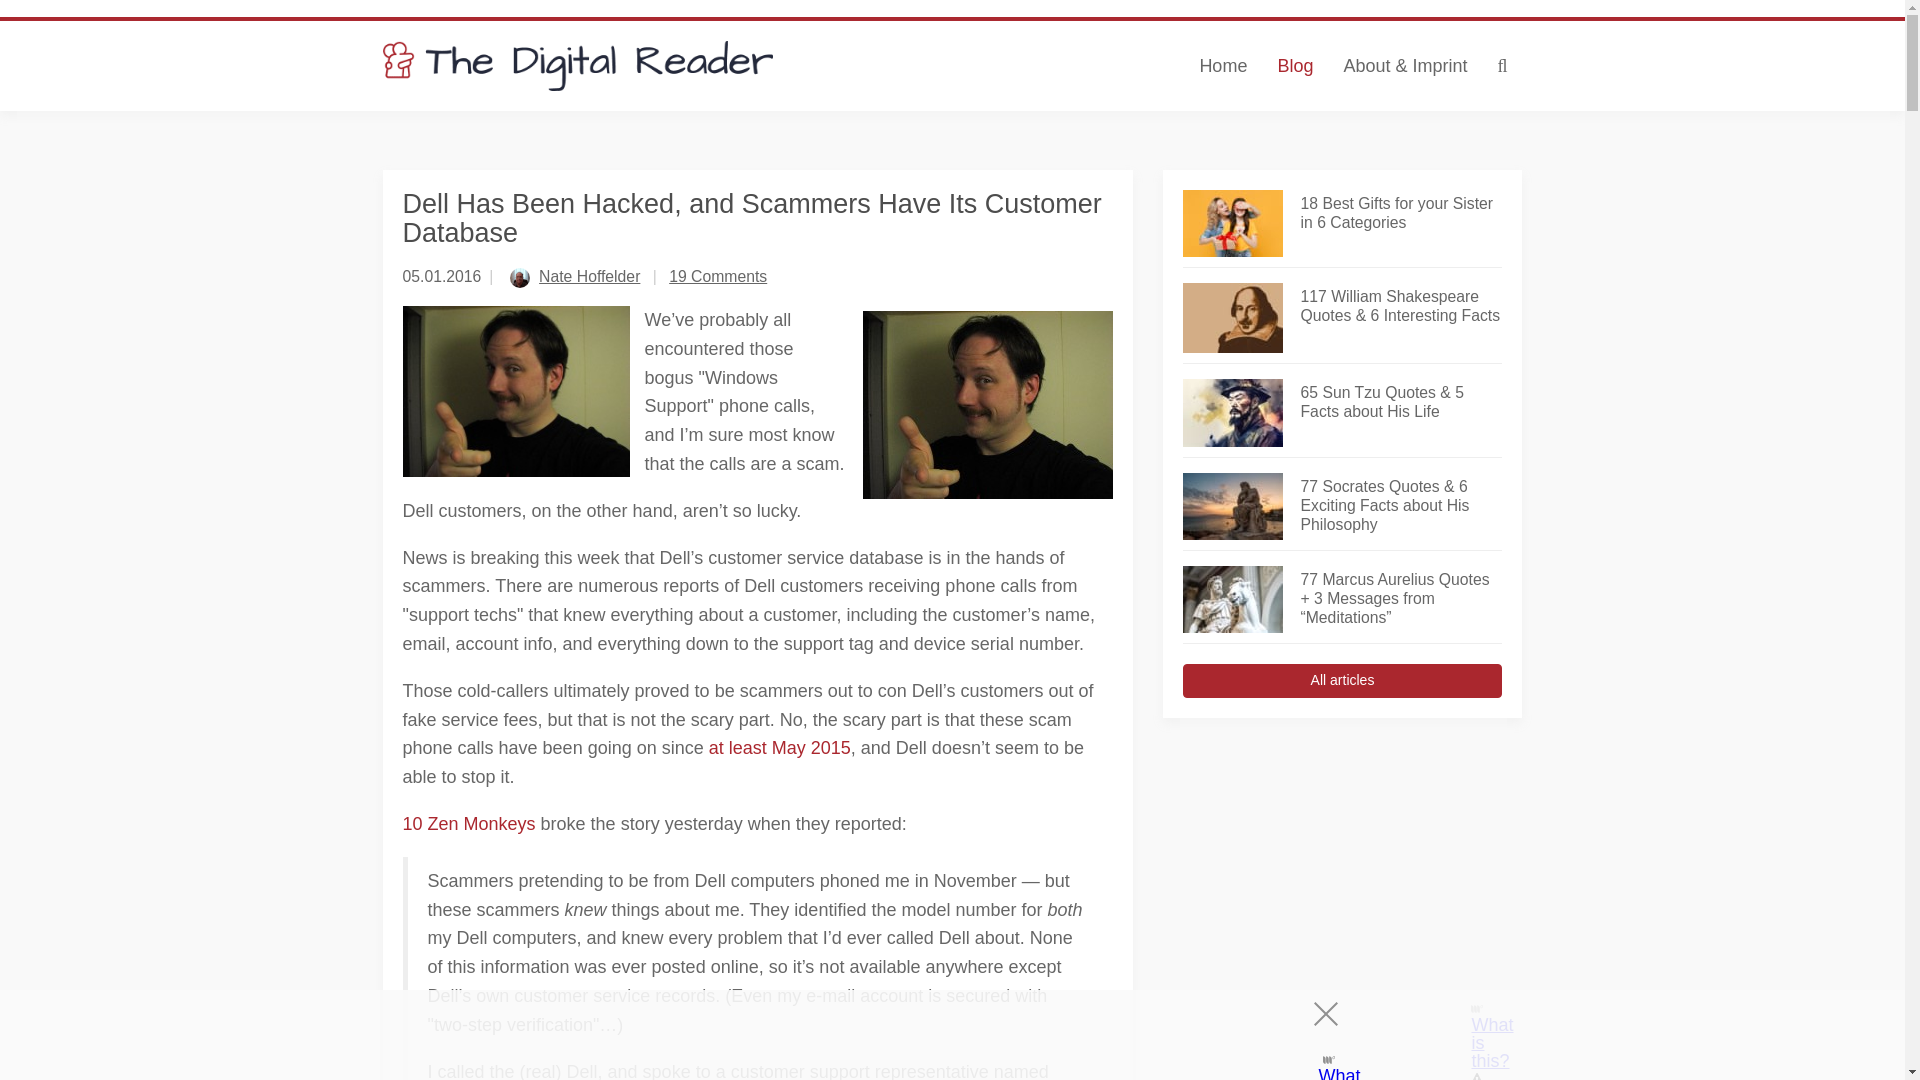 The width and height of the screenshot is (1920, 1080). I want to click on Home, so click(1222, 66).